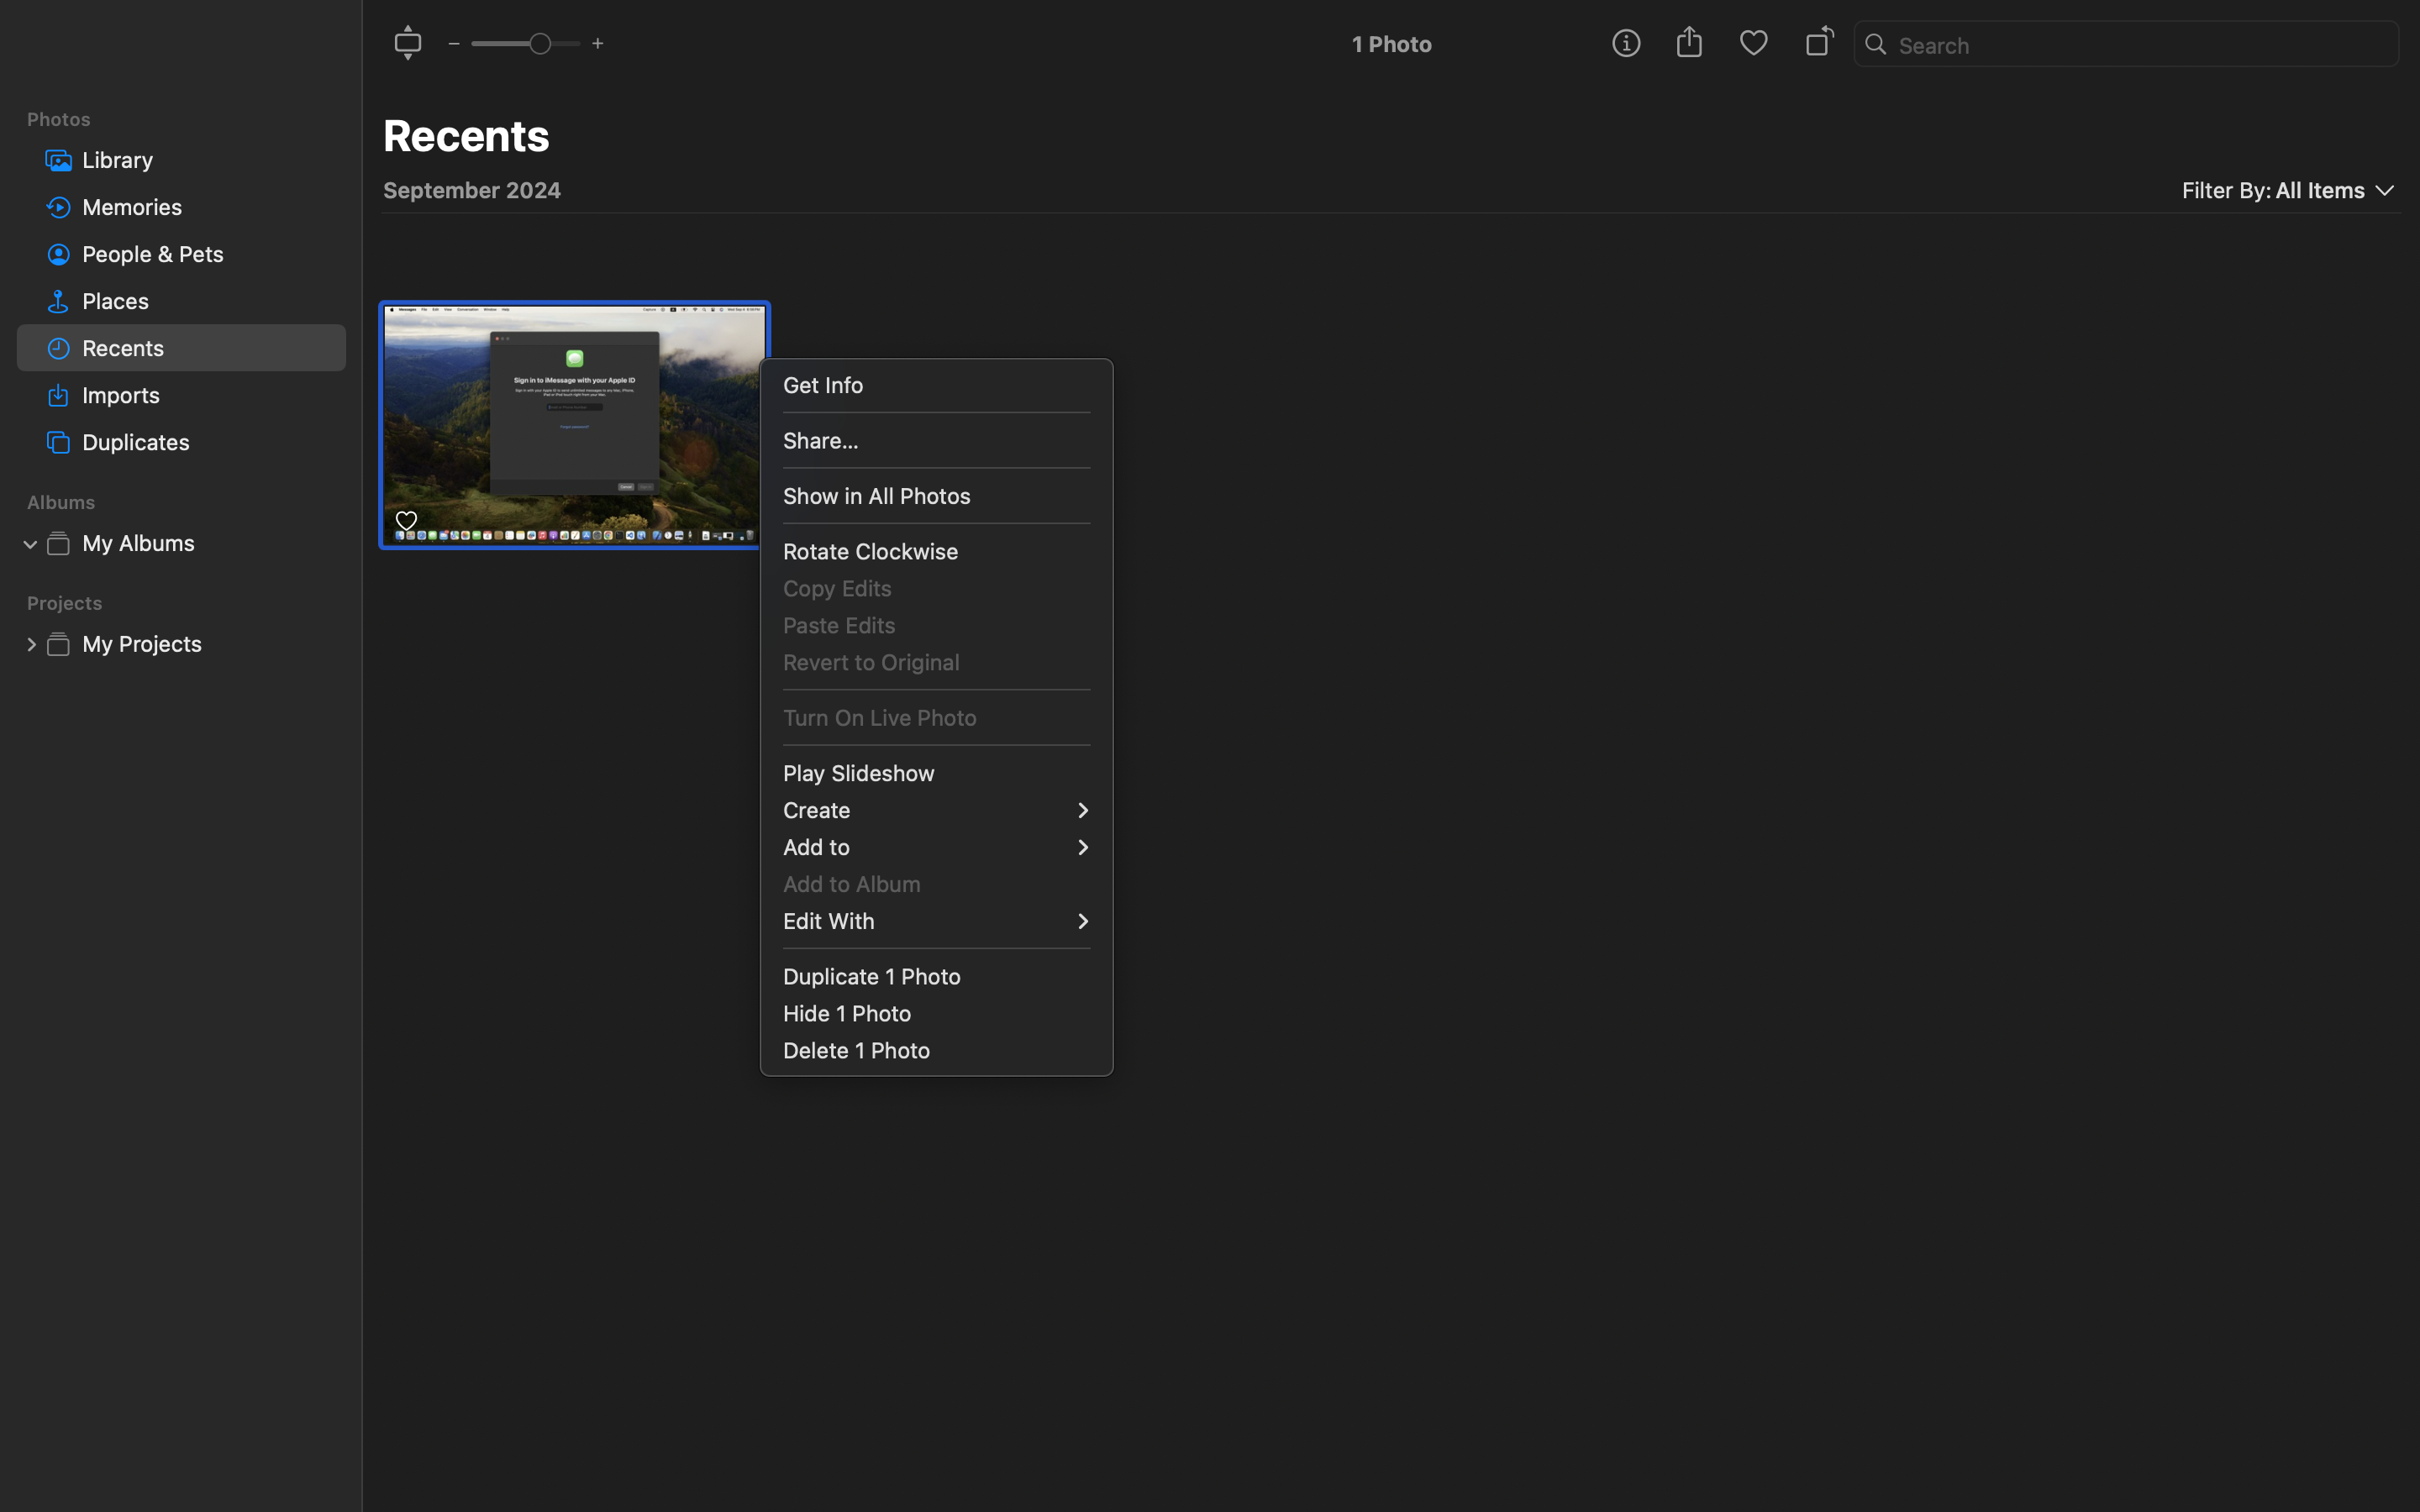 The width and height of the screenshot is (2420, 1512). I want to click on Projects, so click(192, 603).